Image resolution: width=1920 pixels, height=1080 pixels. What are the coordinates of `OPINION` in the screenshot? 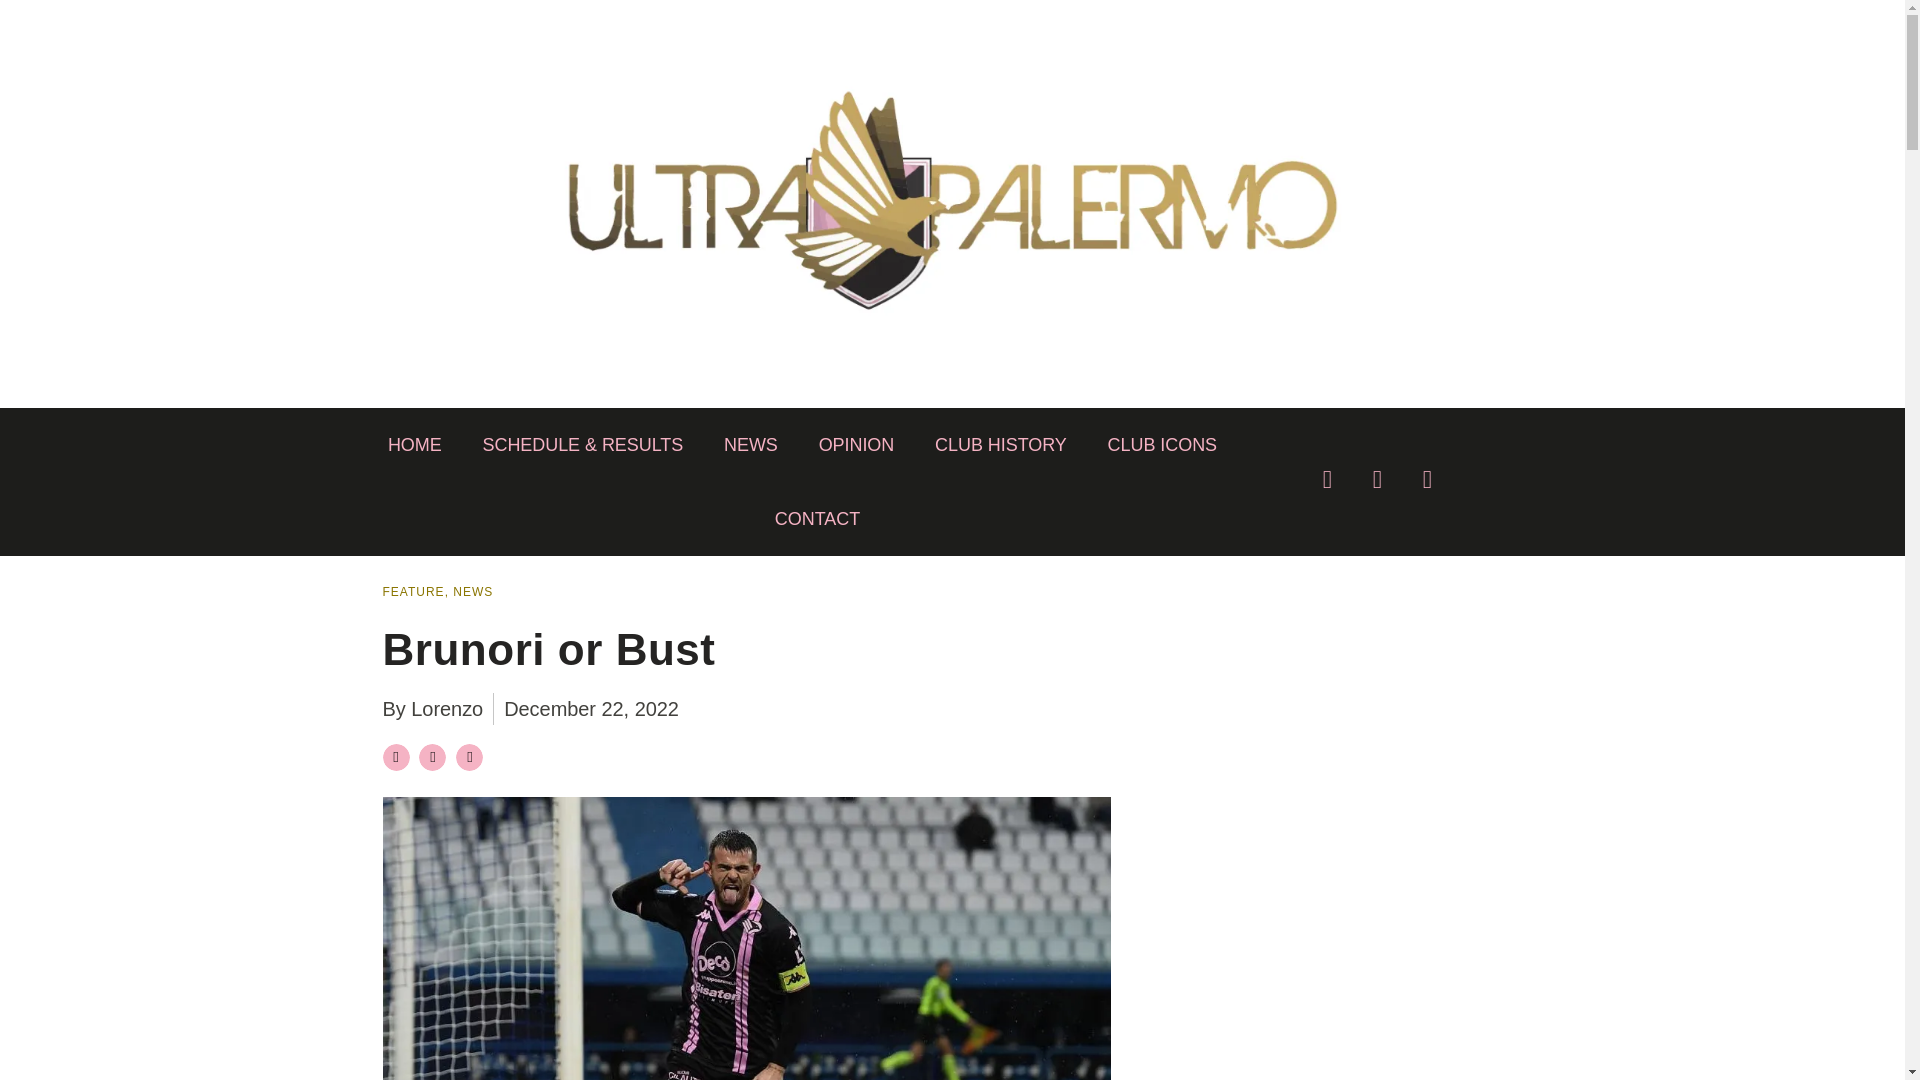 It's located at (855, 444).